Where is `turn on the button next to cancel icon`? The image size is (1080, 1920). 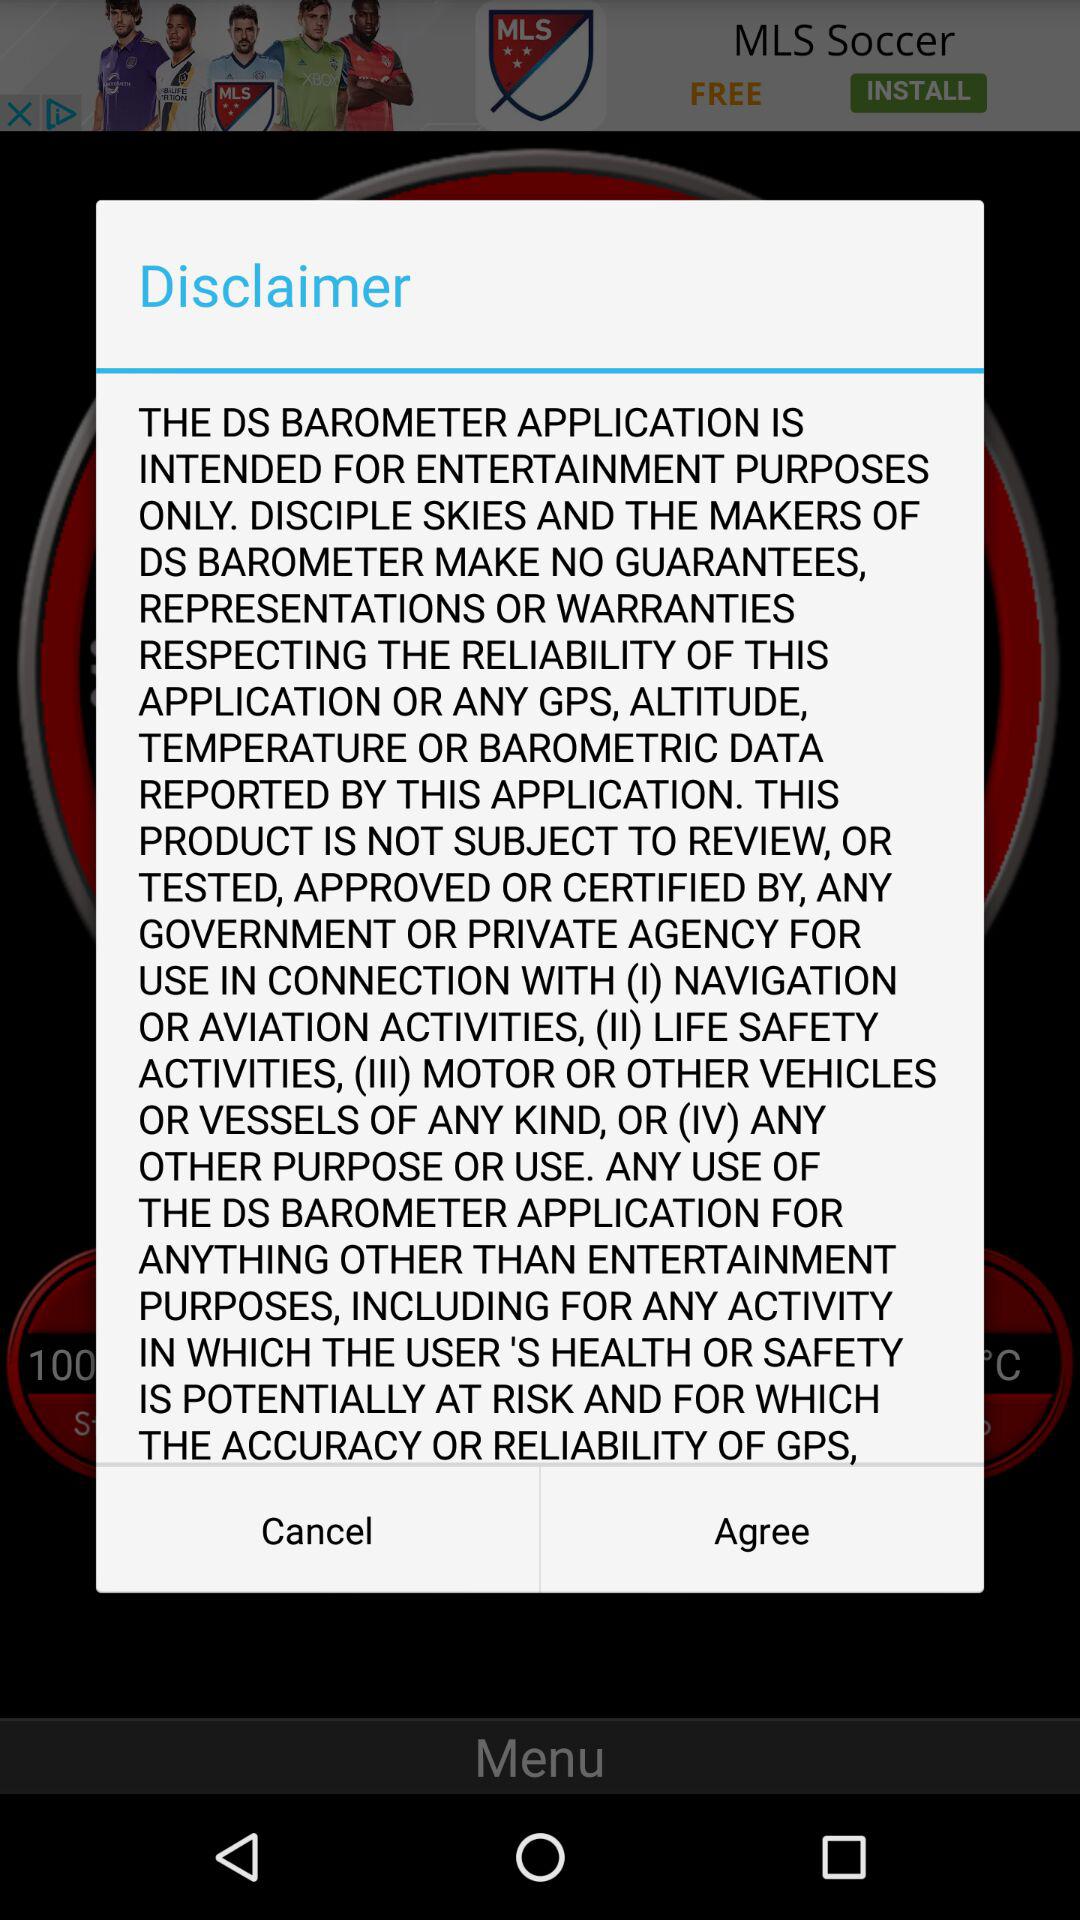
turn on the button next to cancel icon is located at coordinates (762, 1530).